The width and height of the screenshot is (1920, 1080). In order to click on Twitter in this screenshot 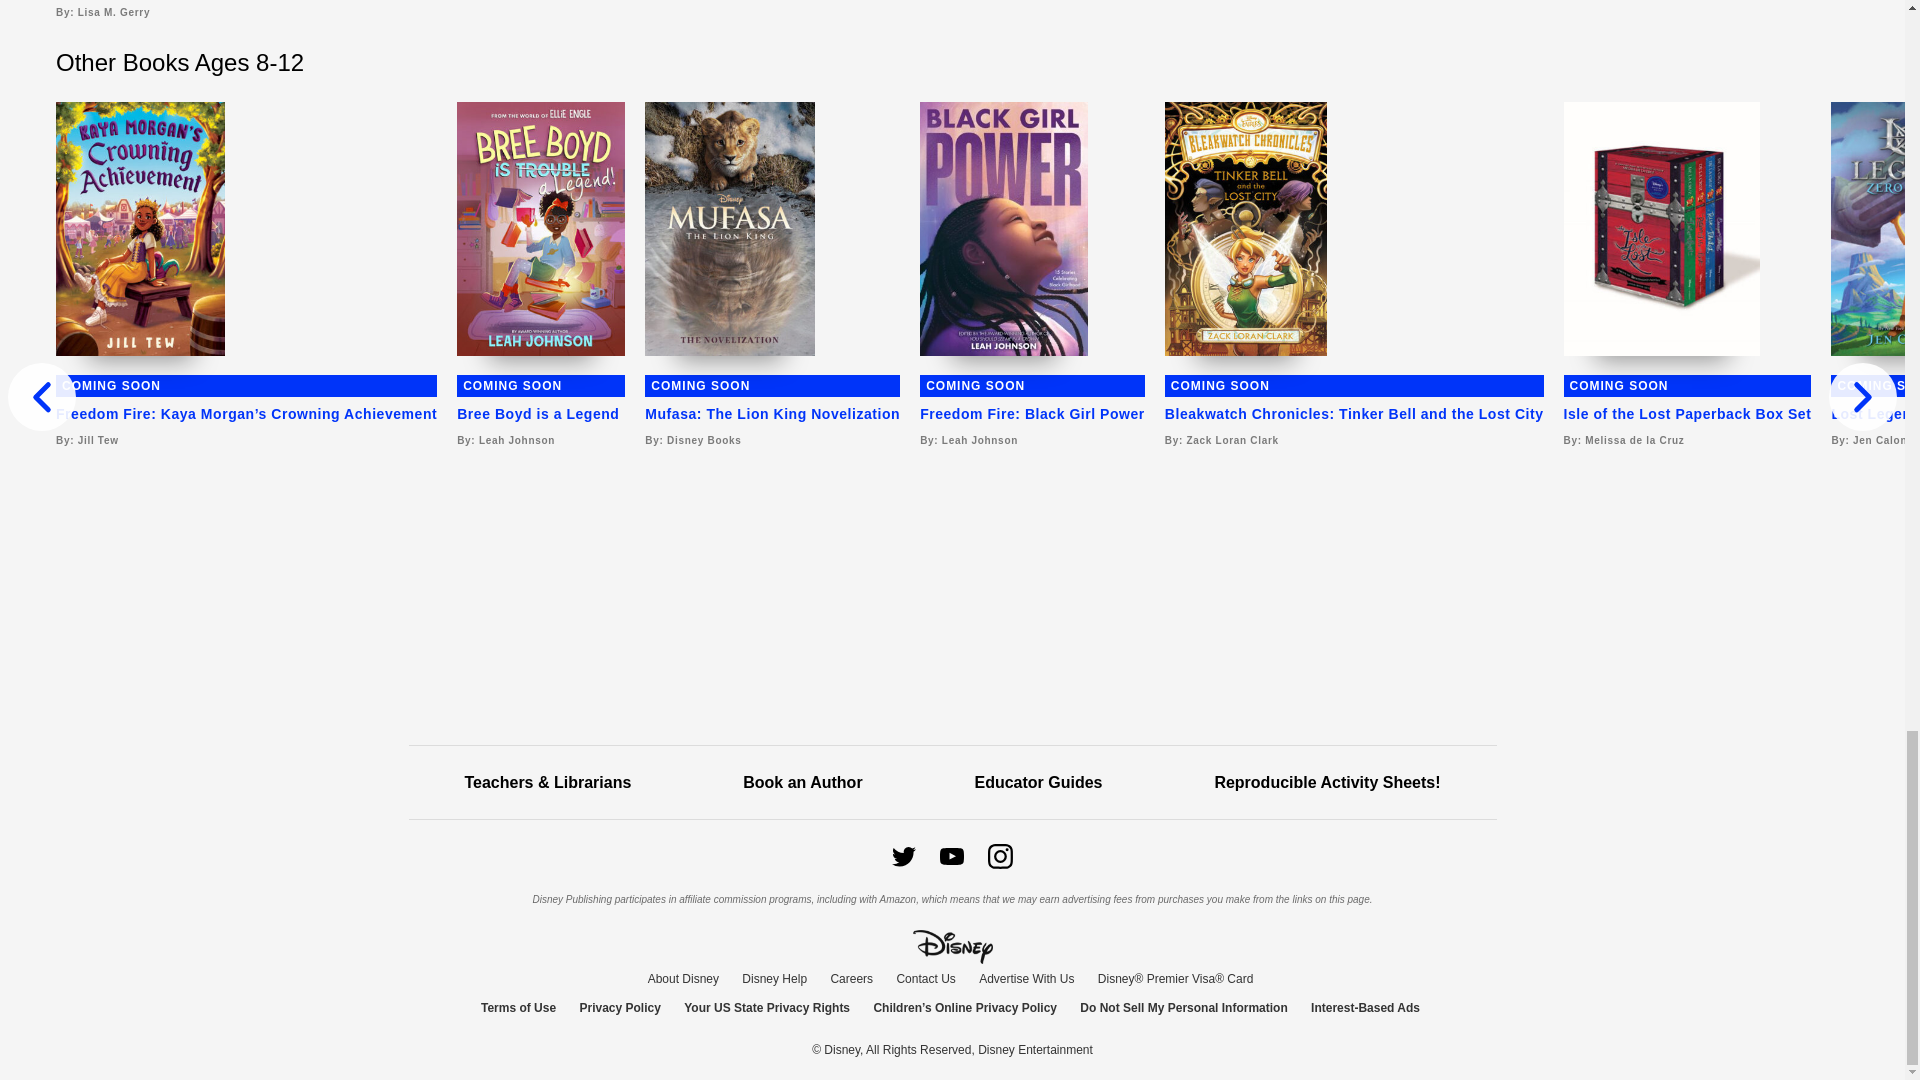, I will do `click(904, 856)`.